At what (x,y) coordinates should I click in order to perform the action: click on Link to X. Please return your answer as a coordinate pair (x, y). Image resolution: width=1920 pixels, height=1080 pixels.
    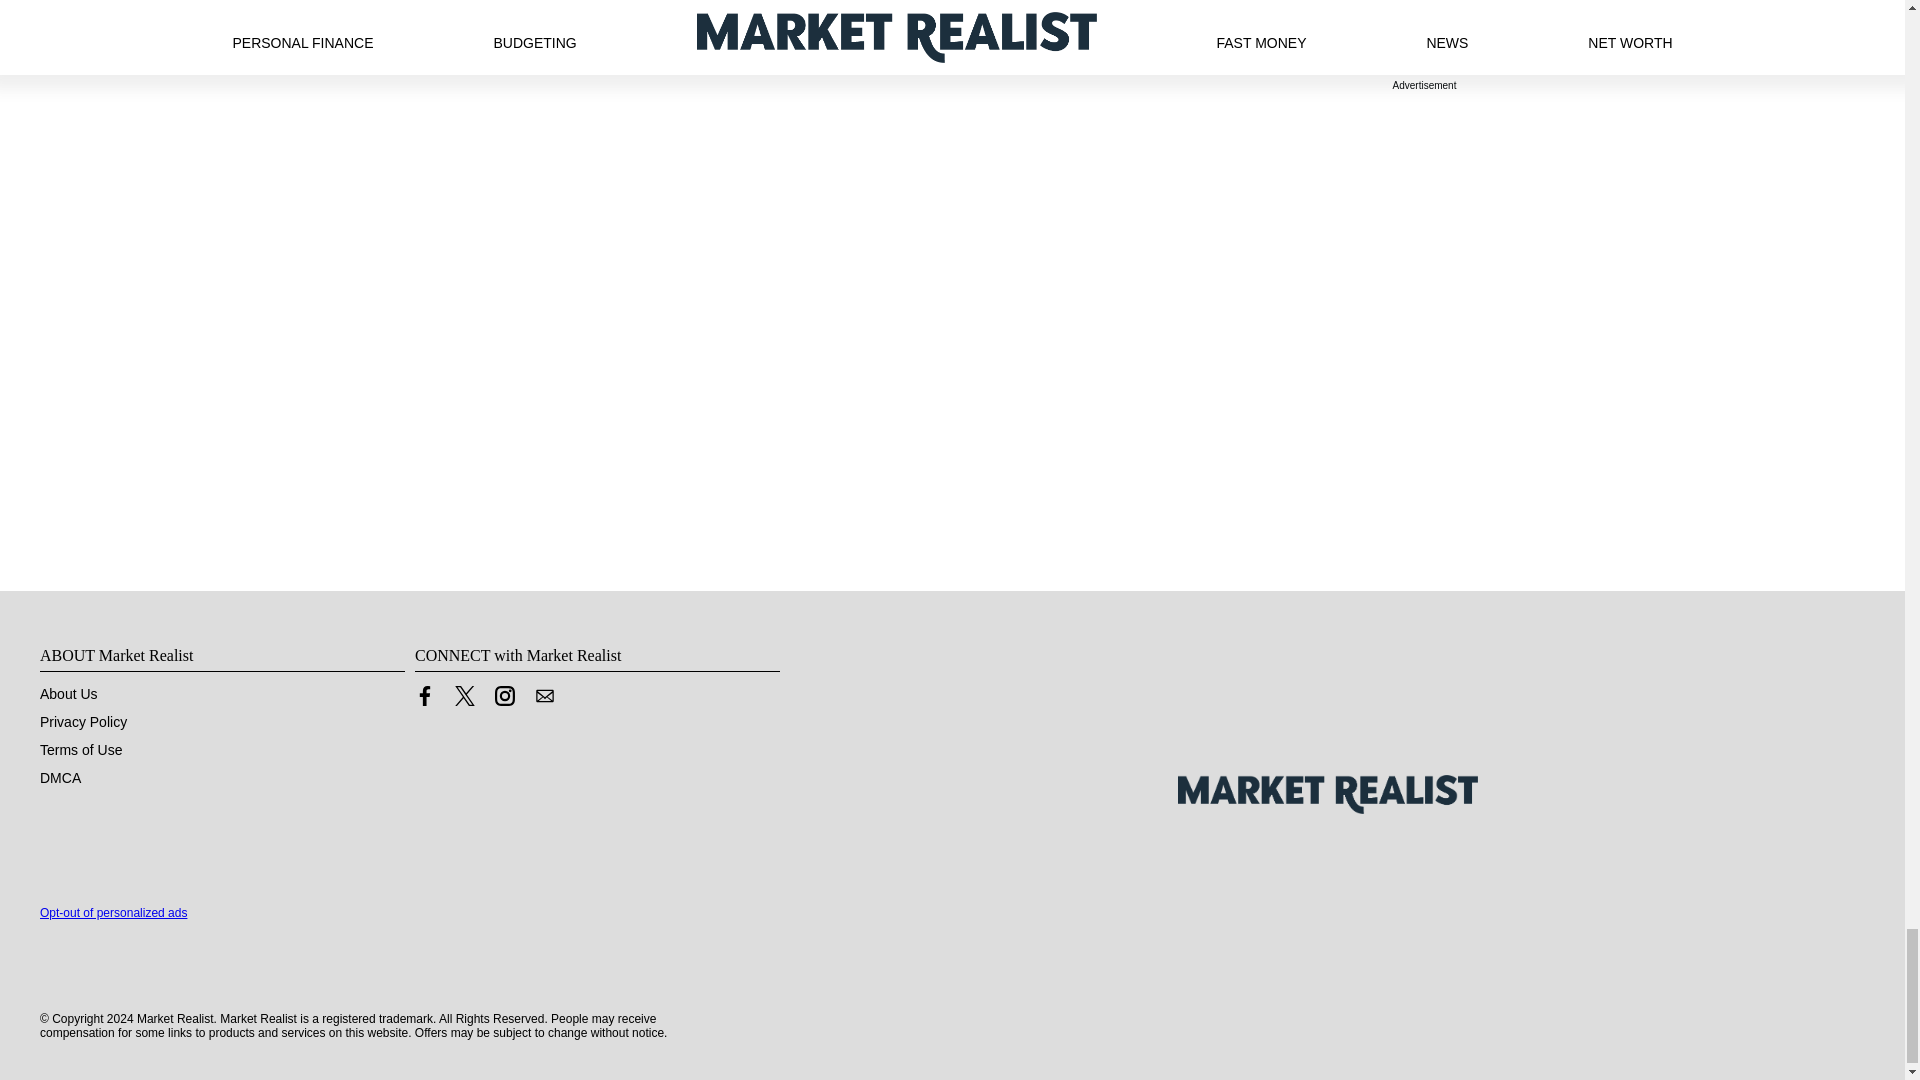
    Looking at the image, I should click on (464, 700).